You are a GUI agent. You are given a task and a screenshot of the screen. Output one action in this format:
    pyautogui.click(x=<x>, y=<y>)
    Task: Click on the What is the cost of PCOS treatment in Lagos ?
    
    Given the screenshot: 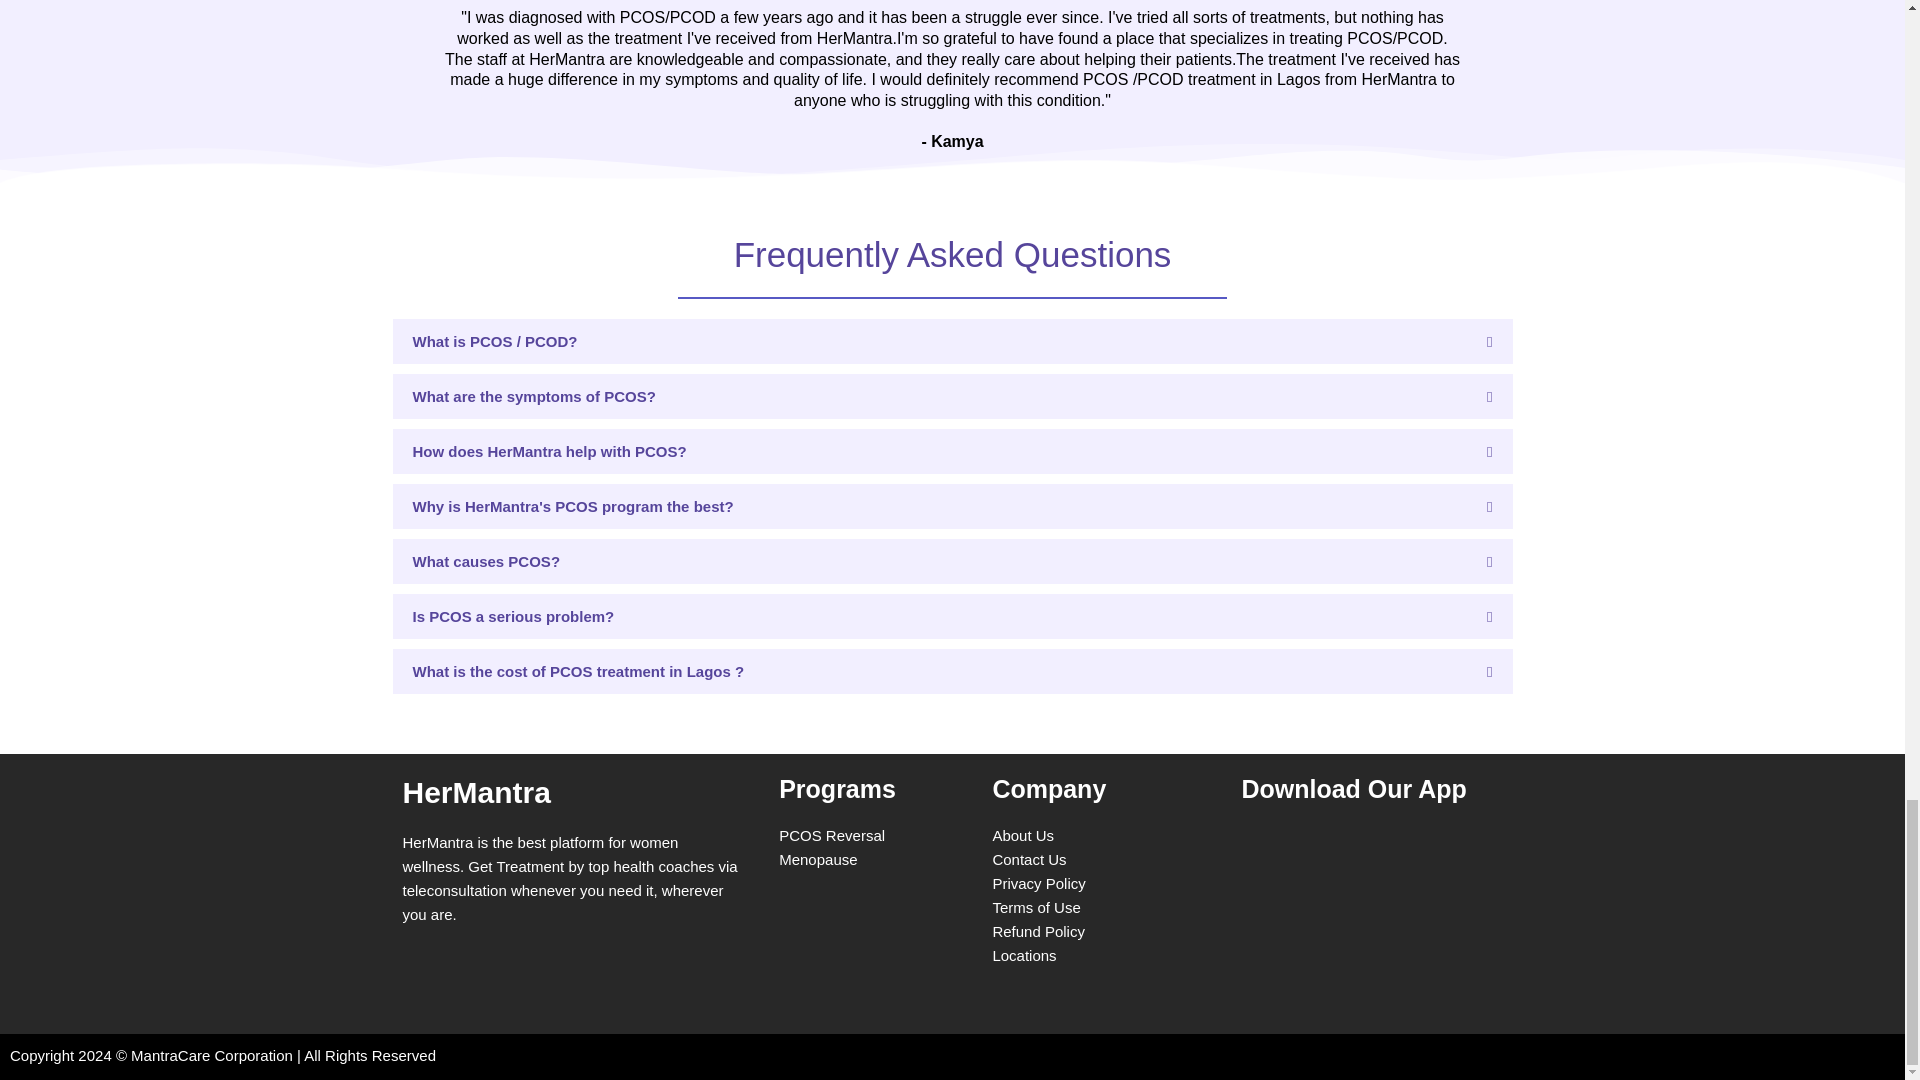 What is the action you would take?
    pyautogui.click(x=578, y=672)
    